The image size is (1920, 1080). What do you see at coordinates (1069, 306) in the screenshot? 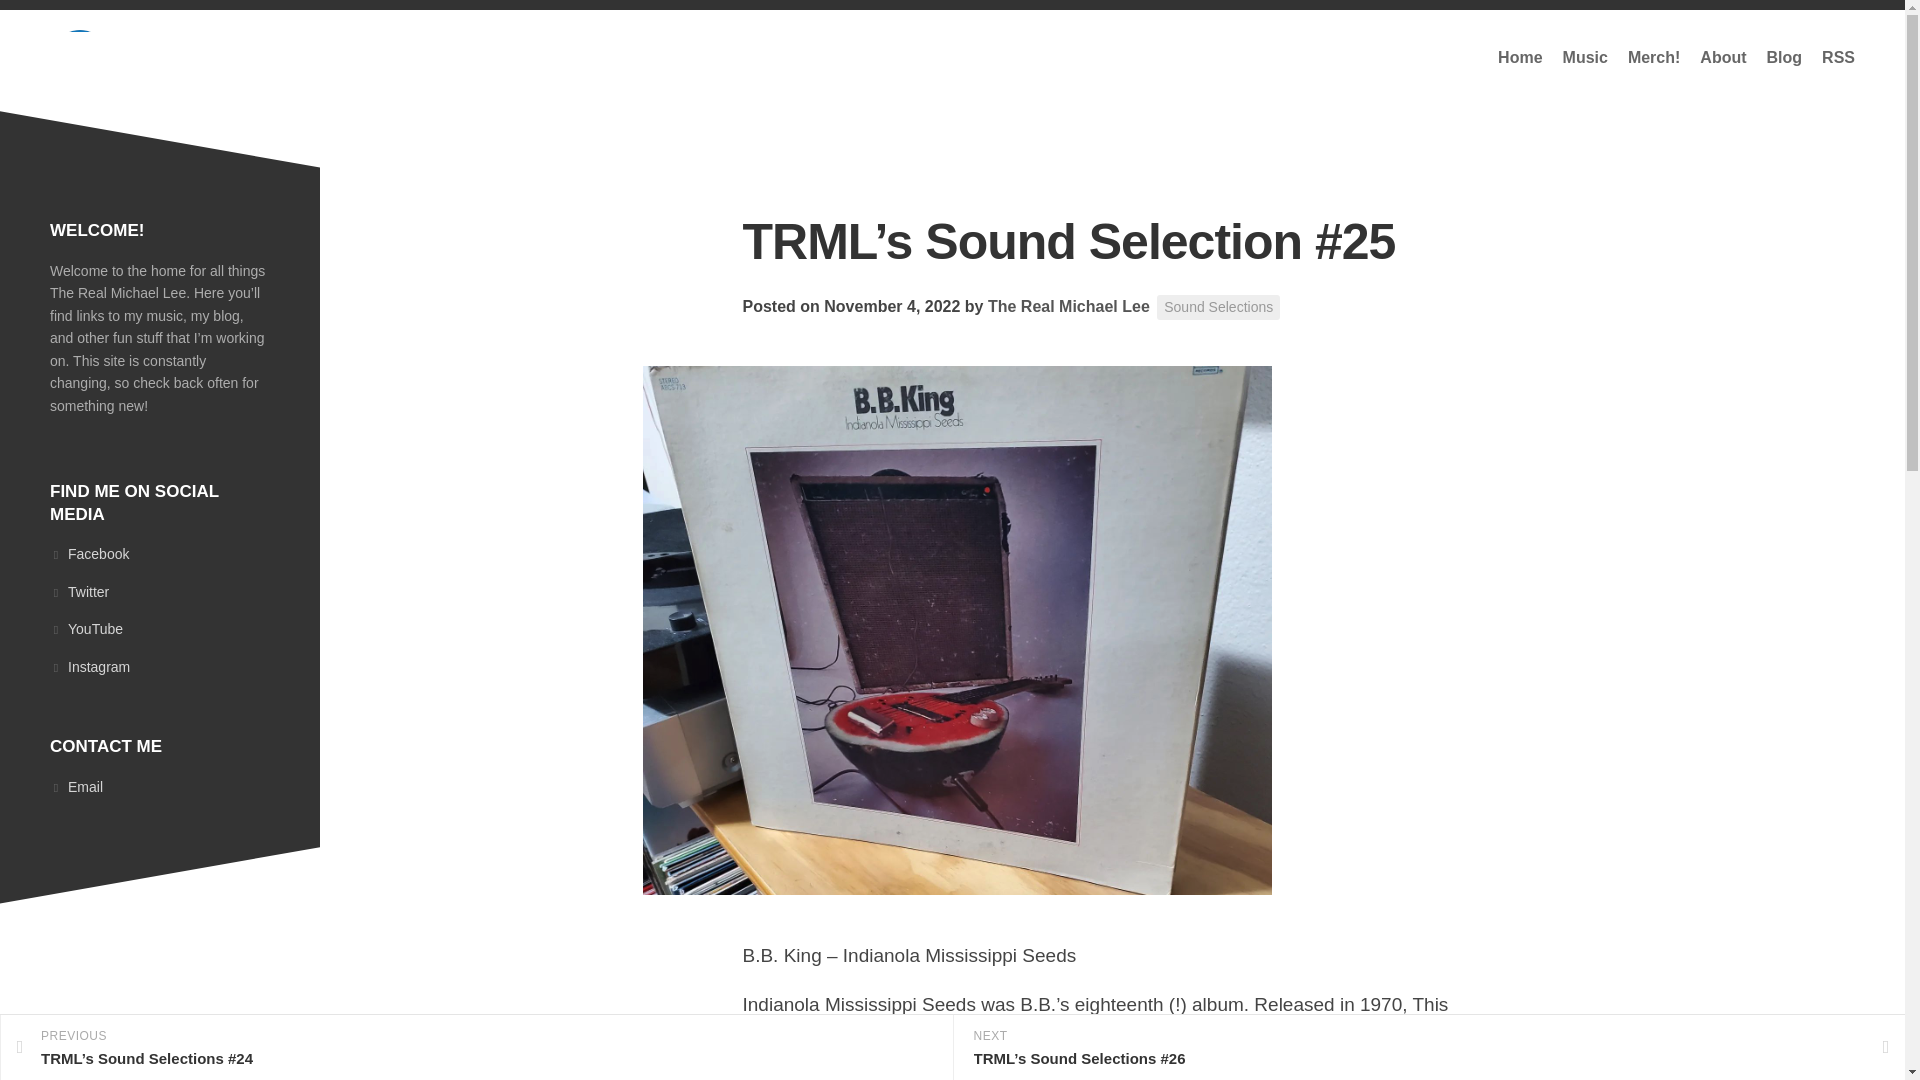
I see `Posts by The Real Michael Lee` at bounding box center [1069, 306].